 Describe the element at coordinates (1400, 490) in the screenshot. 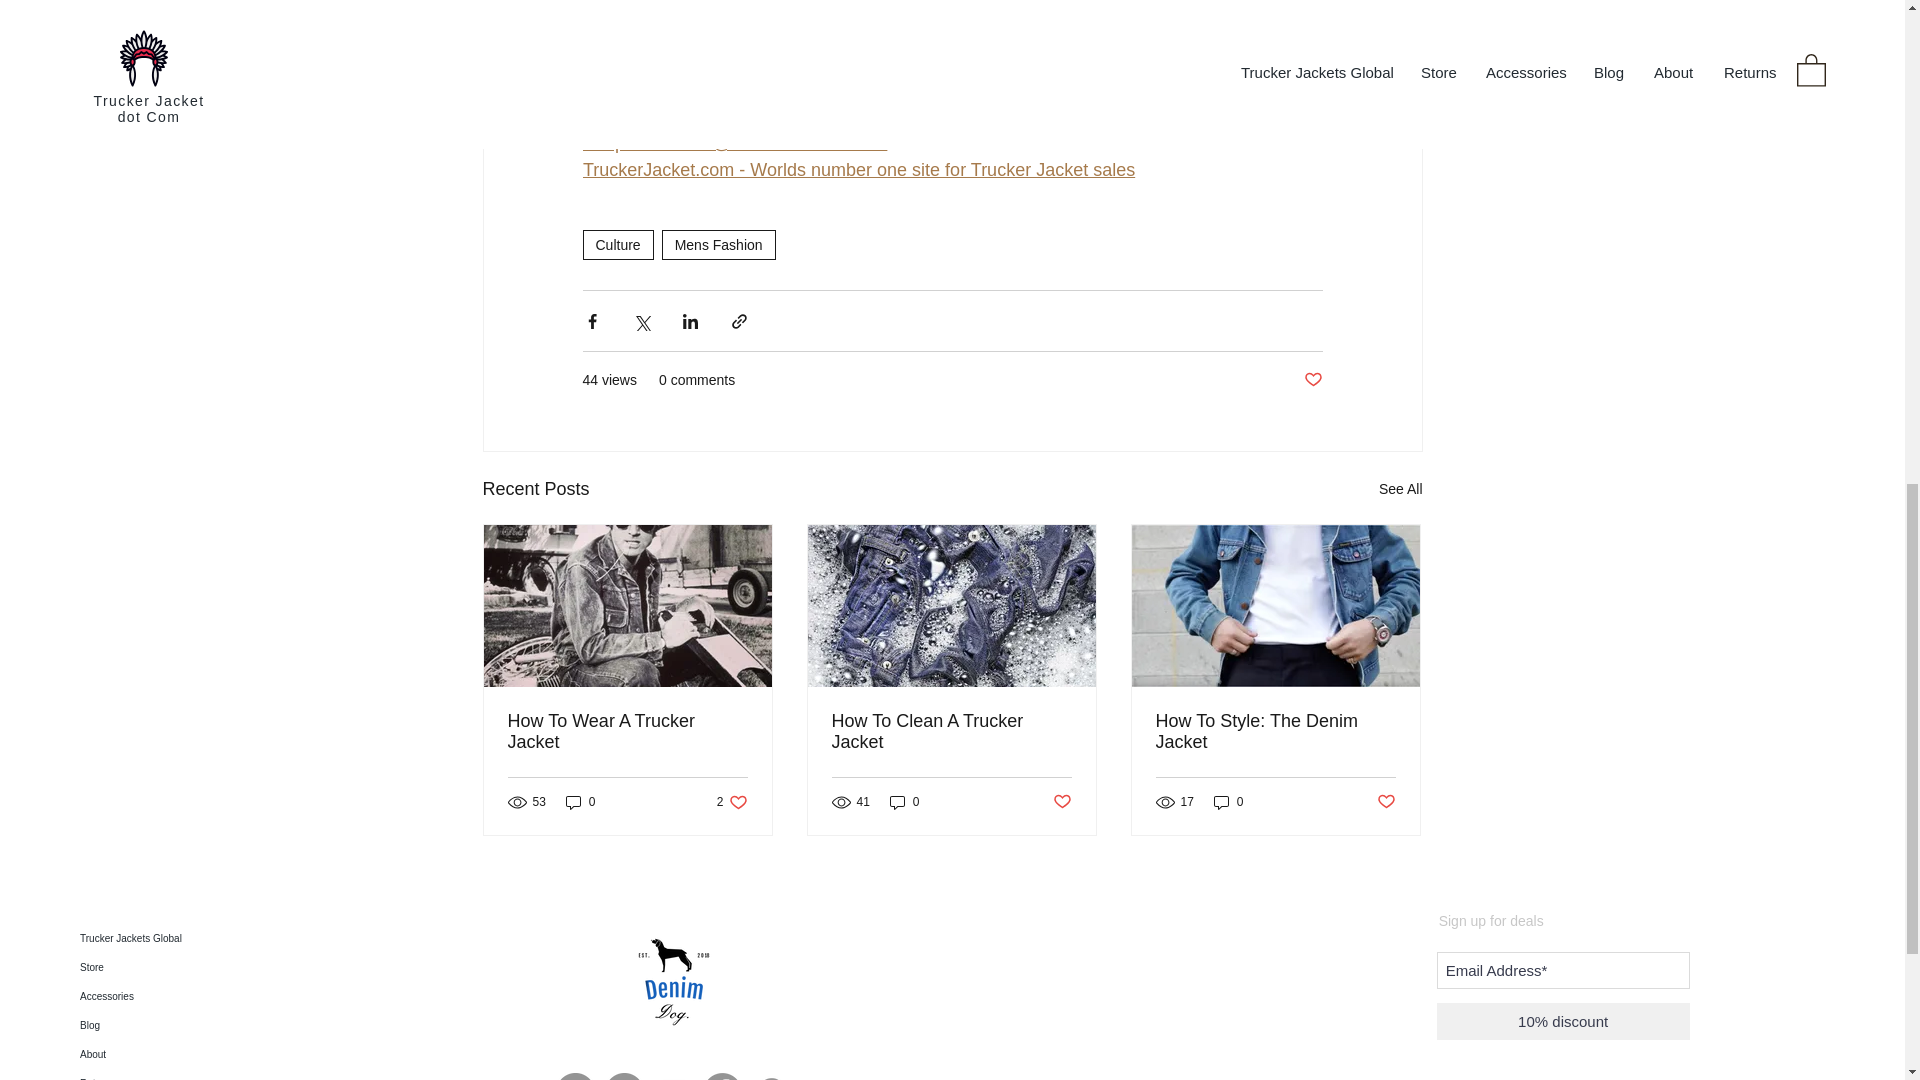

I see `See All` at that location.